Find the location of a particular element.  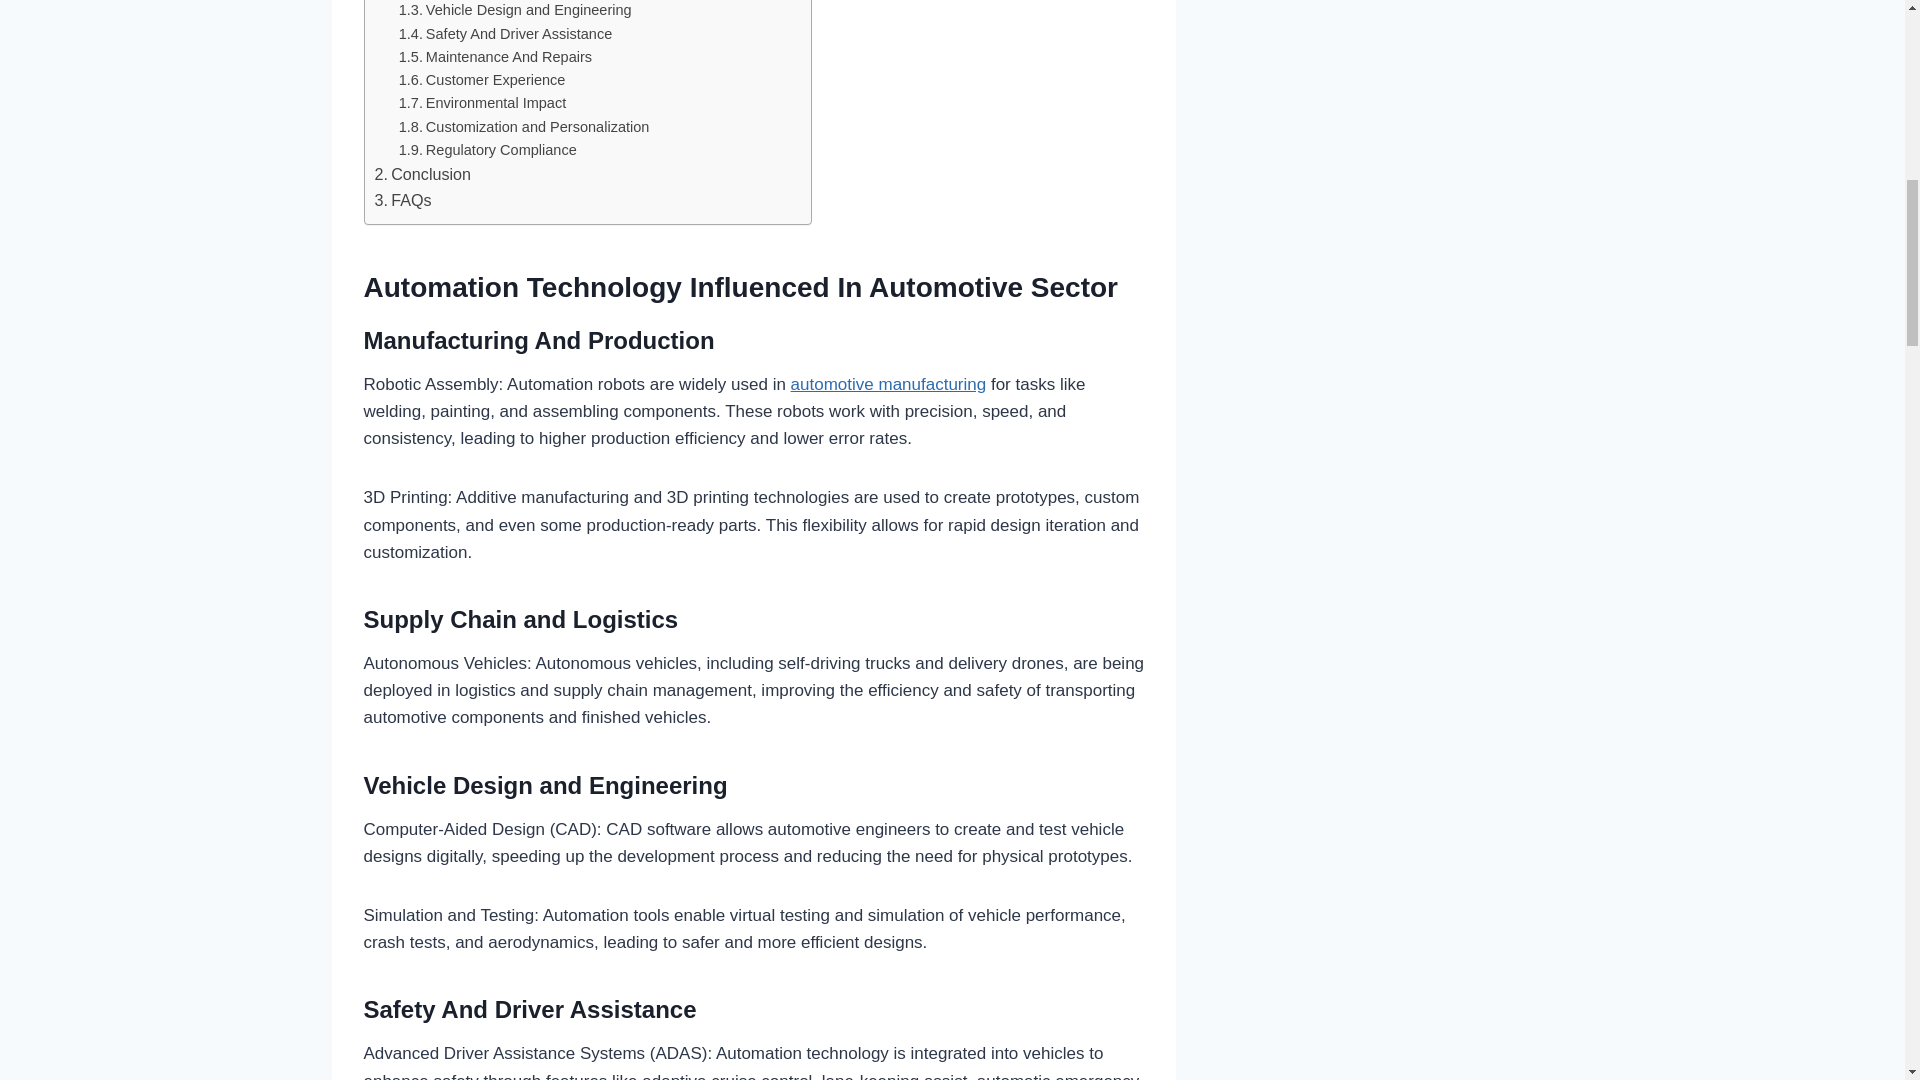

Customer Experience is located at coordinates (482, 80).